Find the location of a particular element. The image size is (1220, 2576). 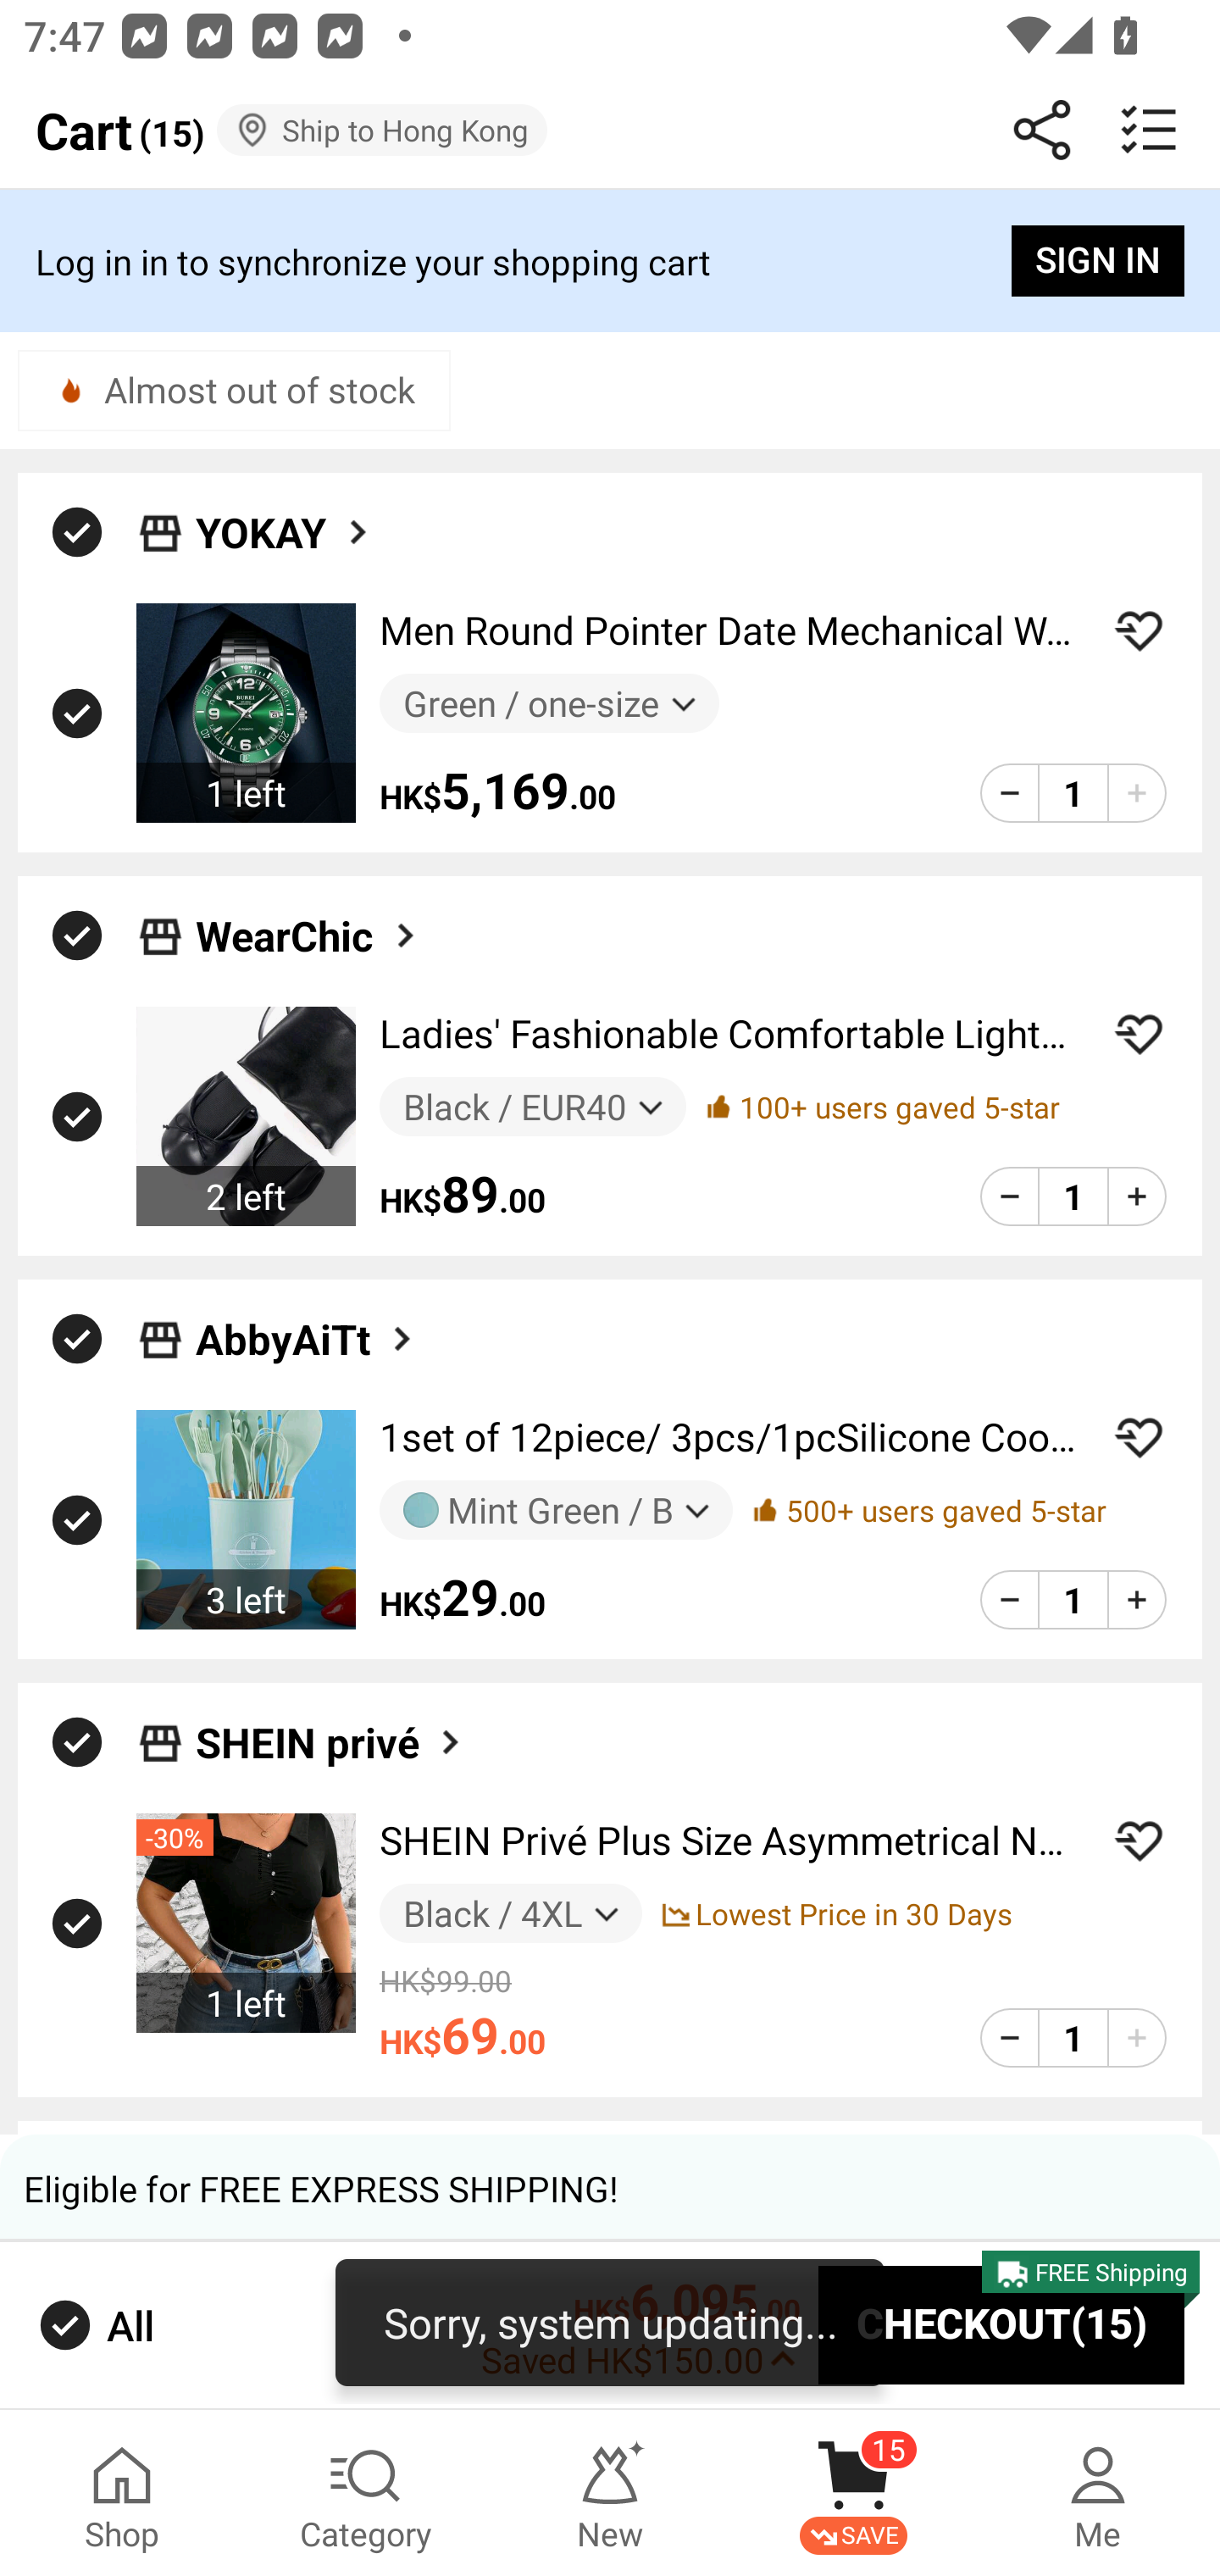

SHEIN privé is located at coordinates (330, 1740).